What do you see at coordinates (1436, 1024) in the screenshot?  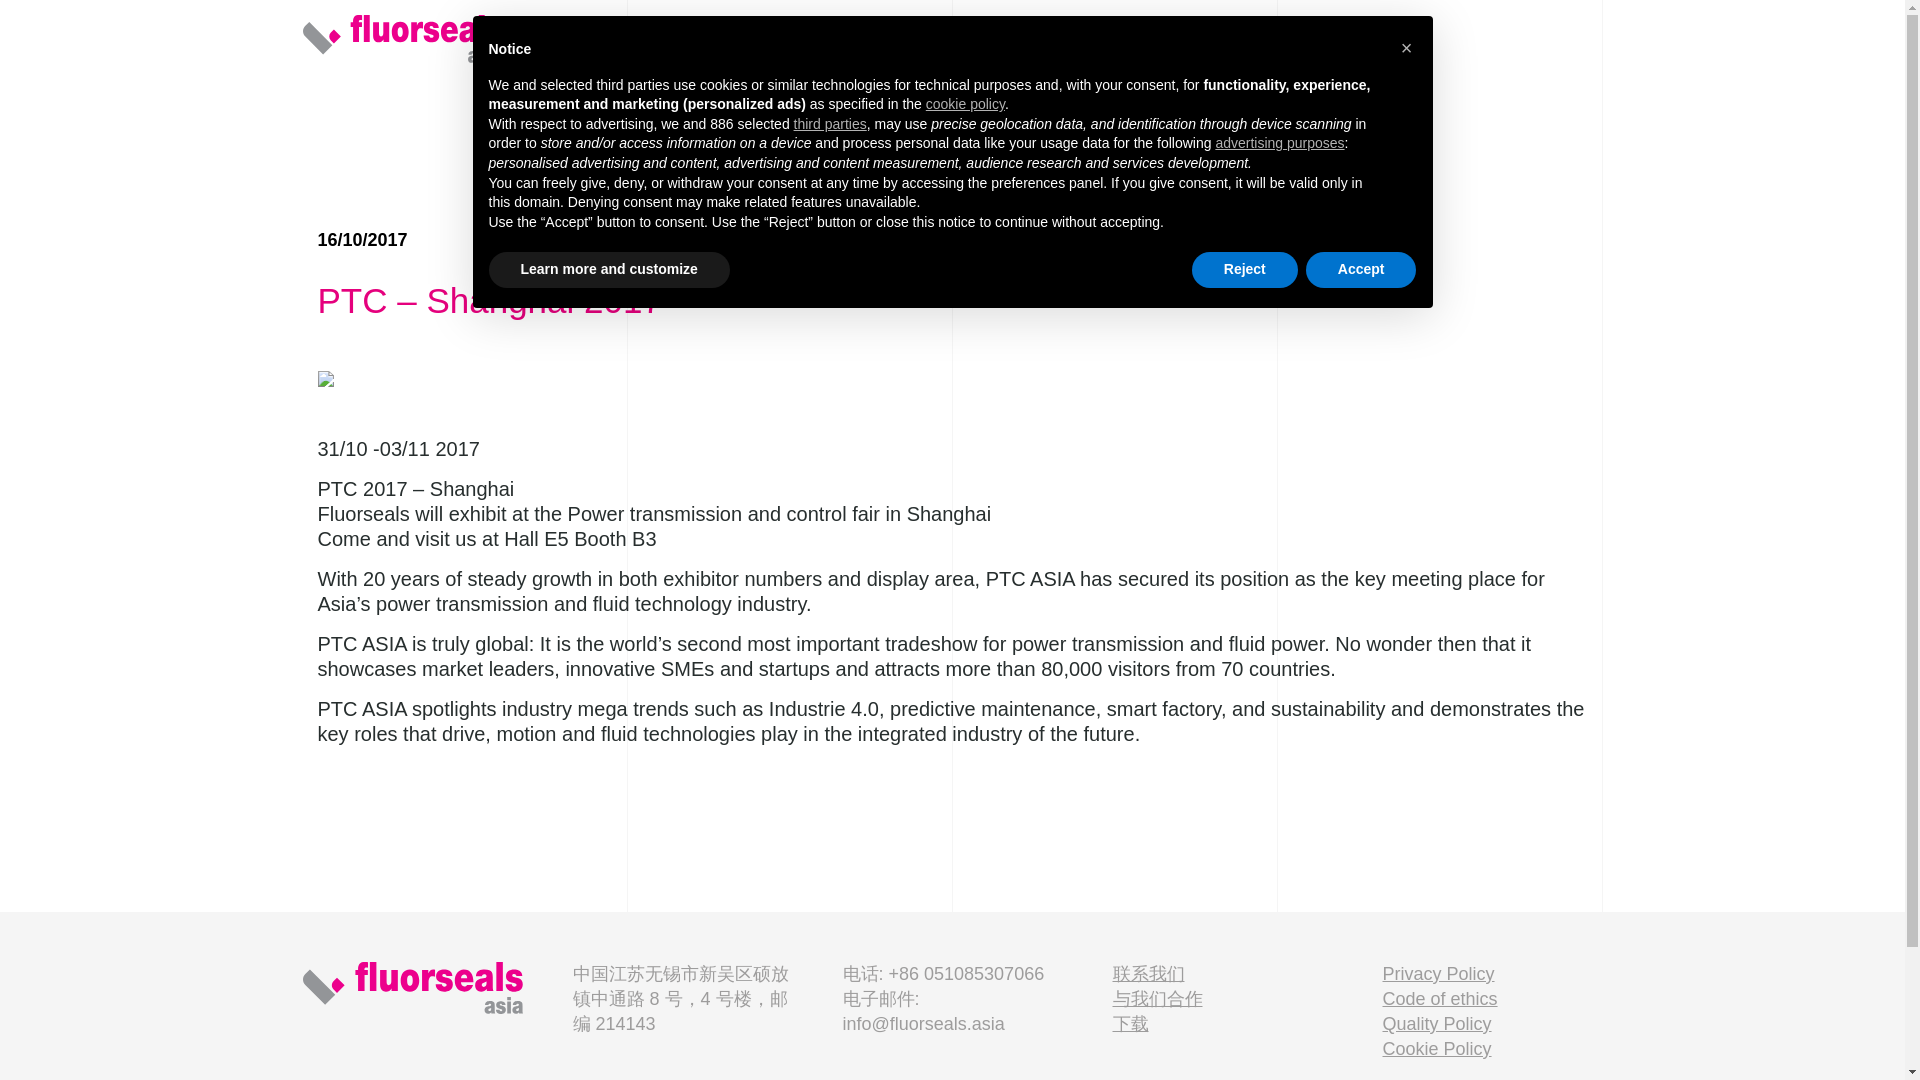 I see `Quality Policy` at bounding box center [1436, 1024].